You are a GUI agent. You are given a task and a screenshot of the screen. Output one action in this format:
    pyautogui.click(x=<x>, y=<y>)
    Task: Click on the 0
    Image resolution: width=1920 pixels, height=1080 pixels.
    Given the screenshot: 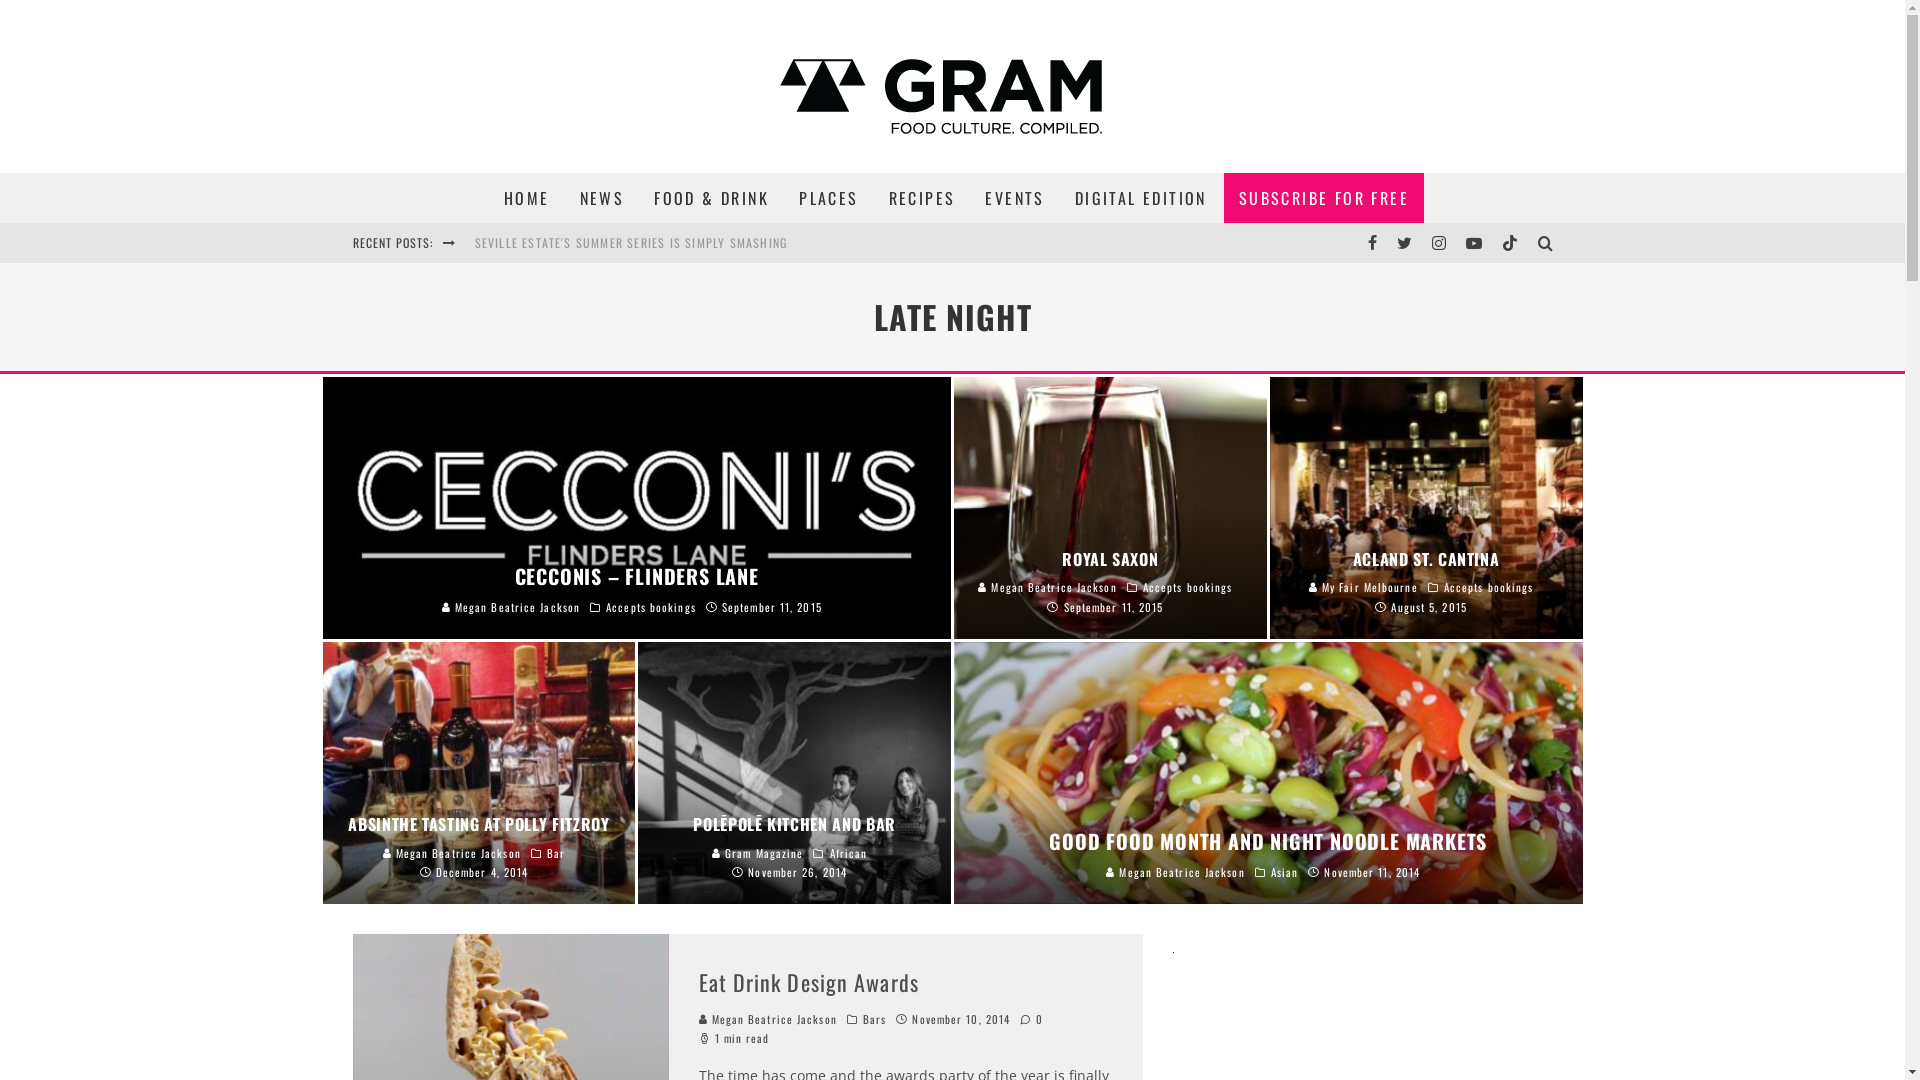 What is the action you would take?
    pyautogui.click(x=1032, y=1019)
    